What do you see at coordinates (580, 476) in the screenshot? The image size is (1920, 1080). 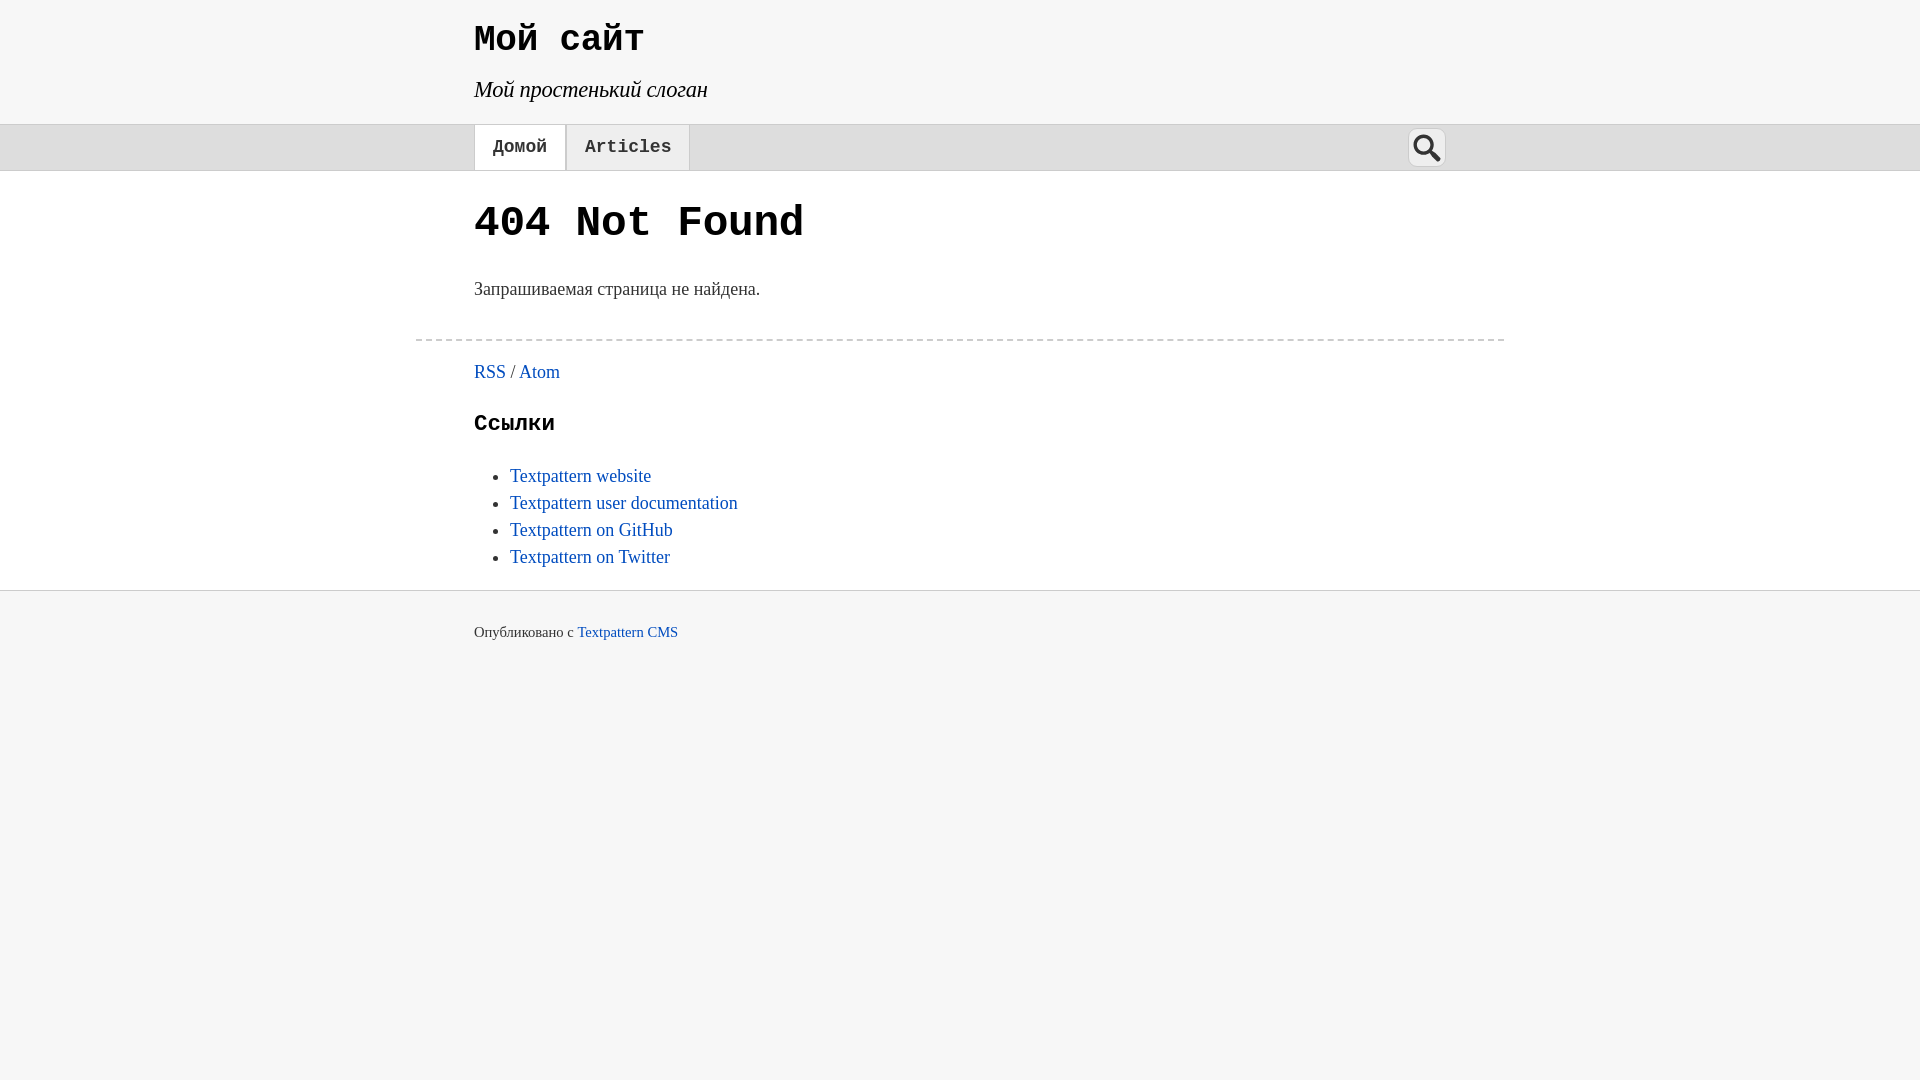 I see `Textpattern website` at bounding box center [580, 476].